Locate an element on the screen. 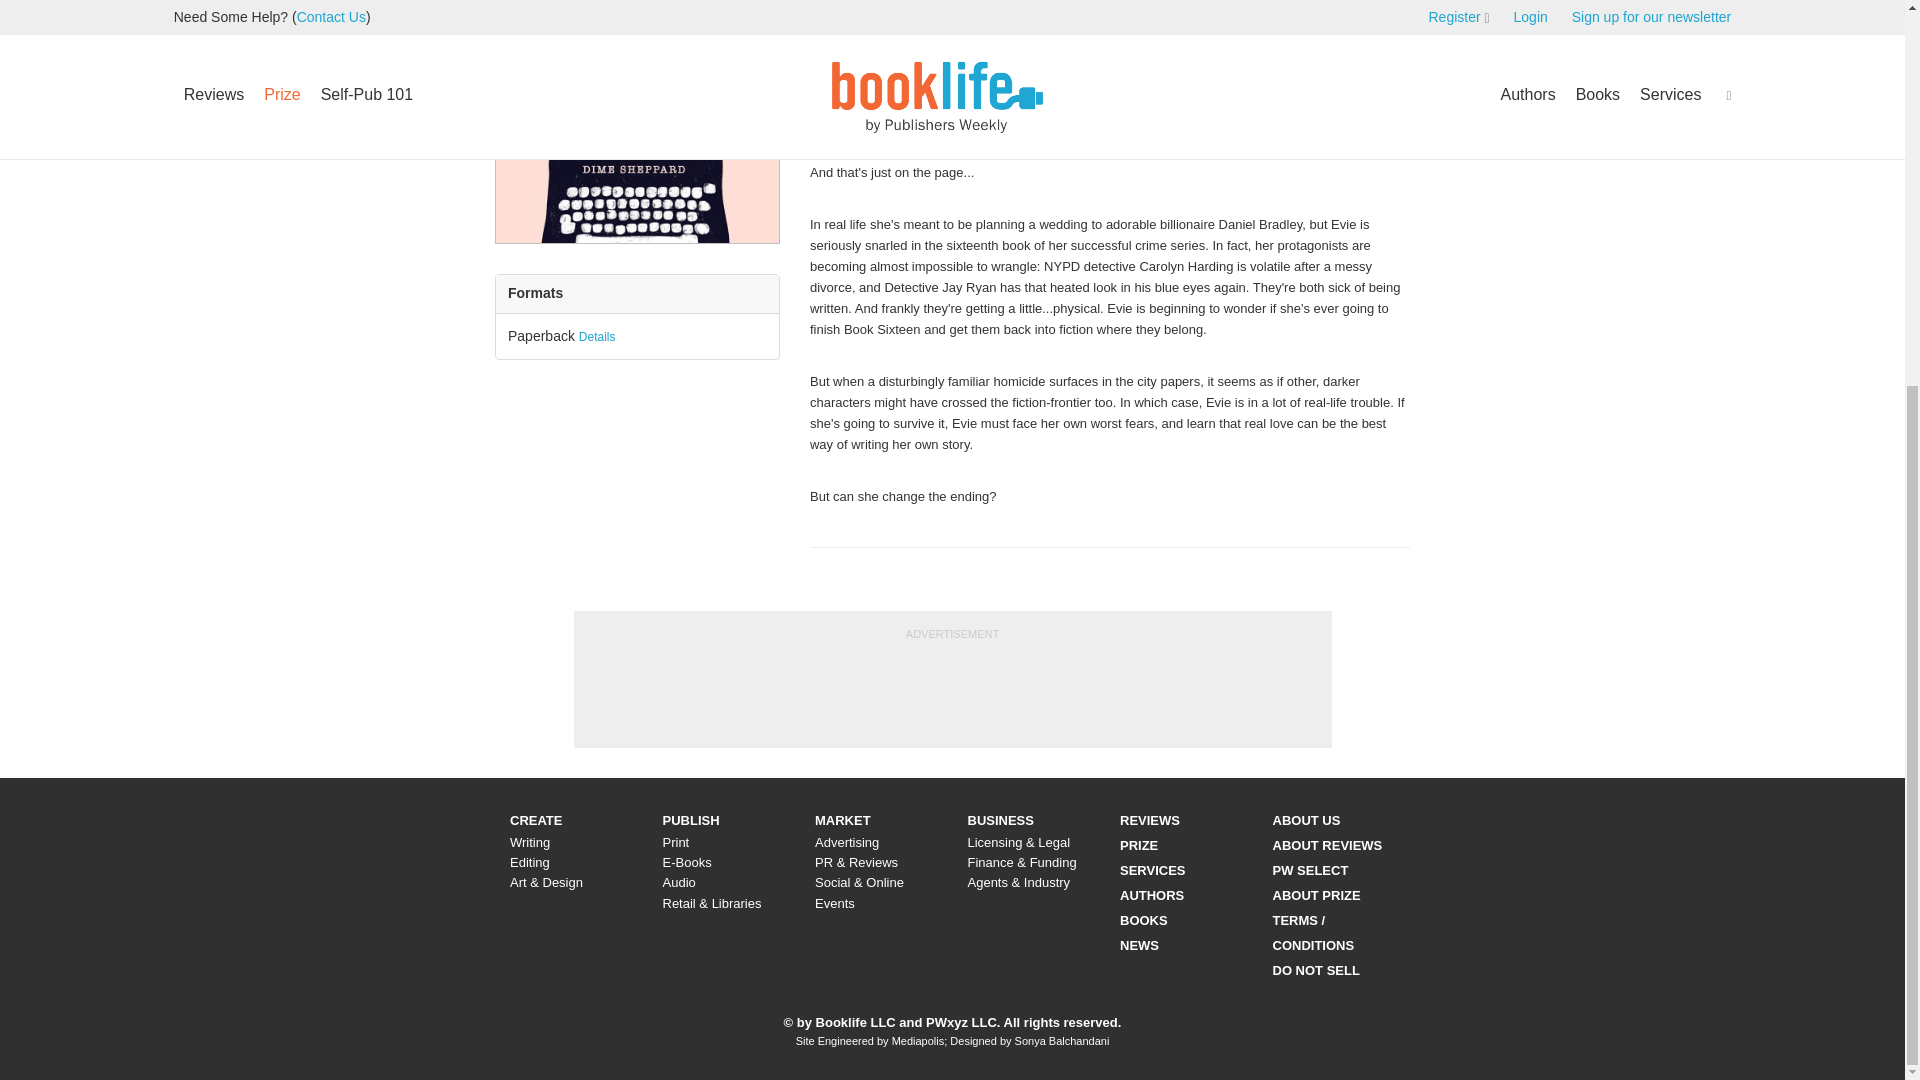  Editing is located at coordinates (530, 862).